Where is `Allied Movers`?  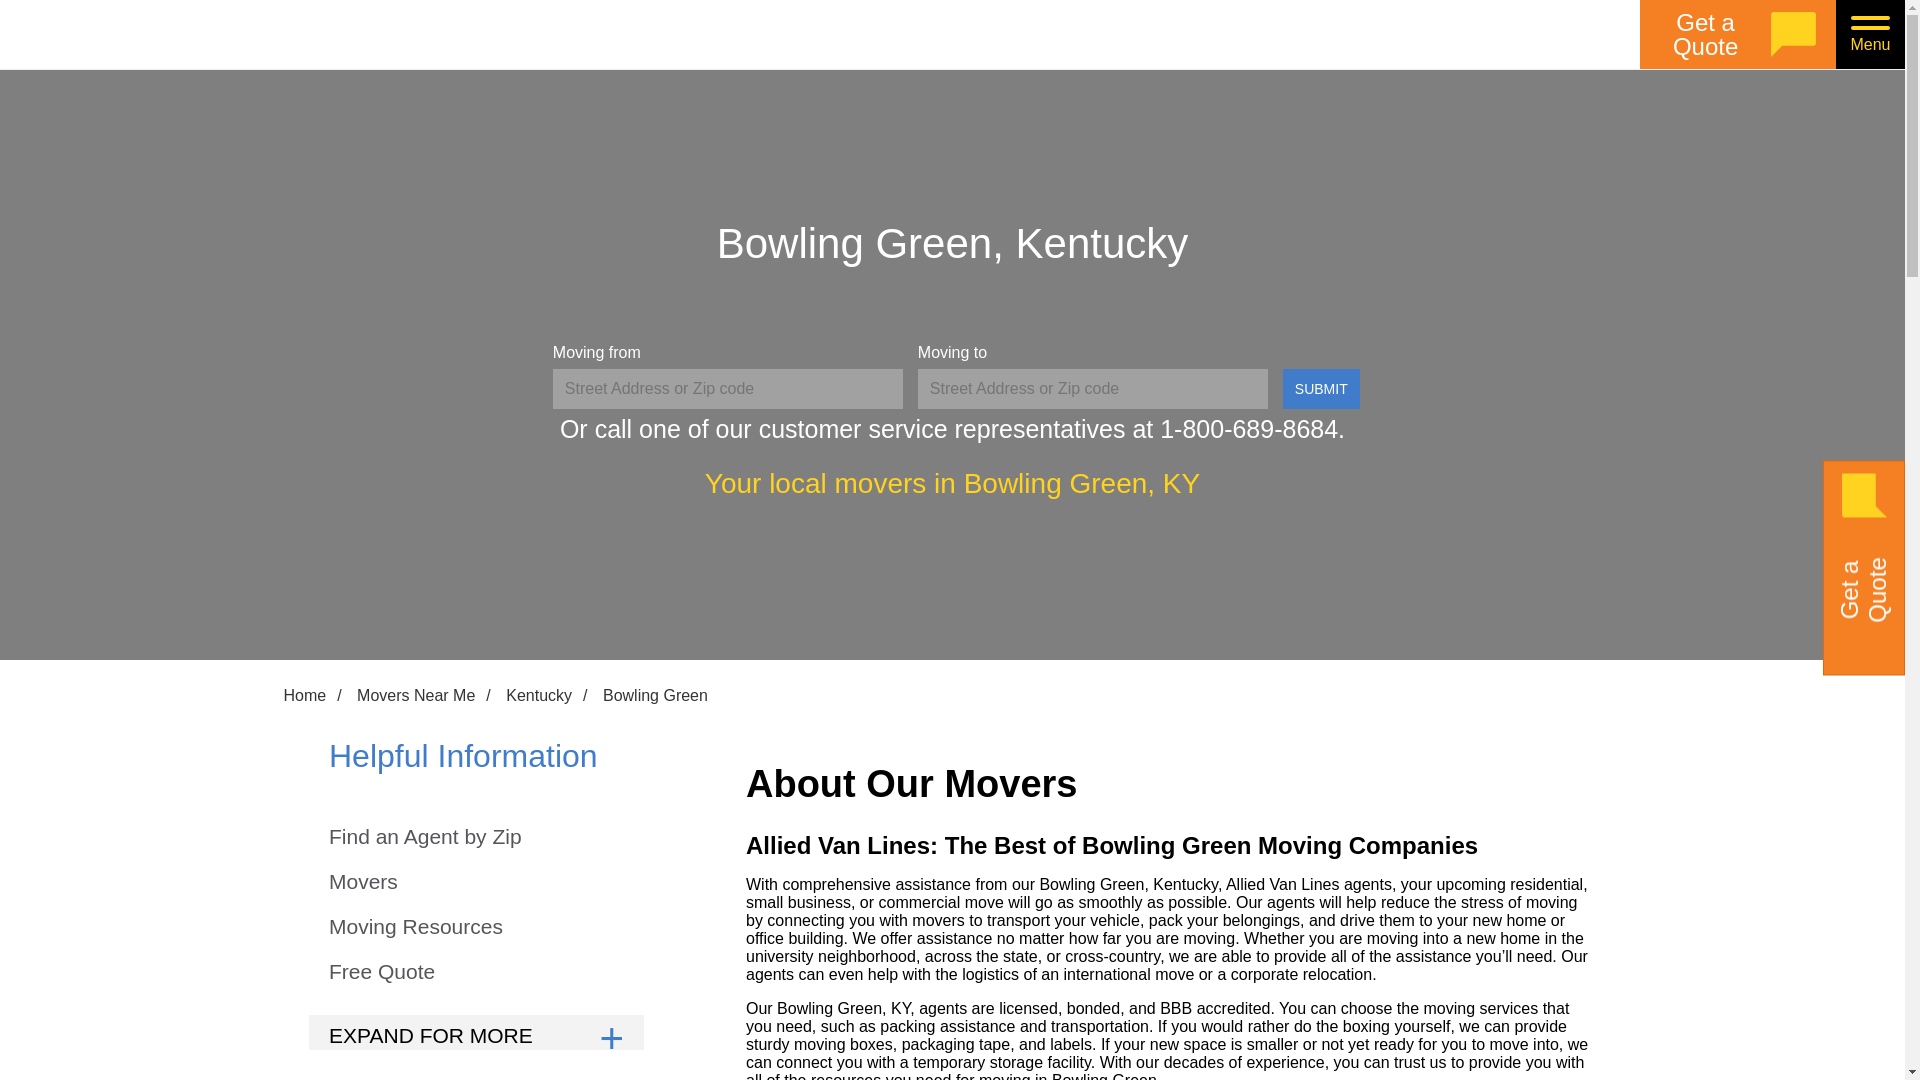 Allied Movers is located at coordinates (224, 34).